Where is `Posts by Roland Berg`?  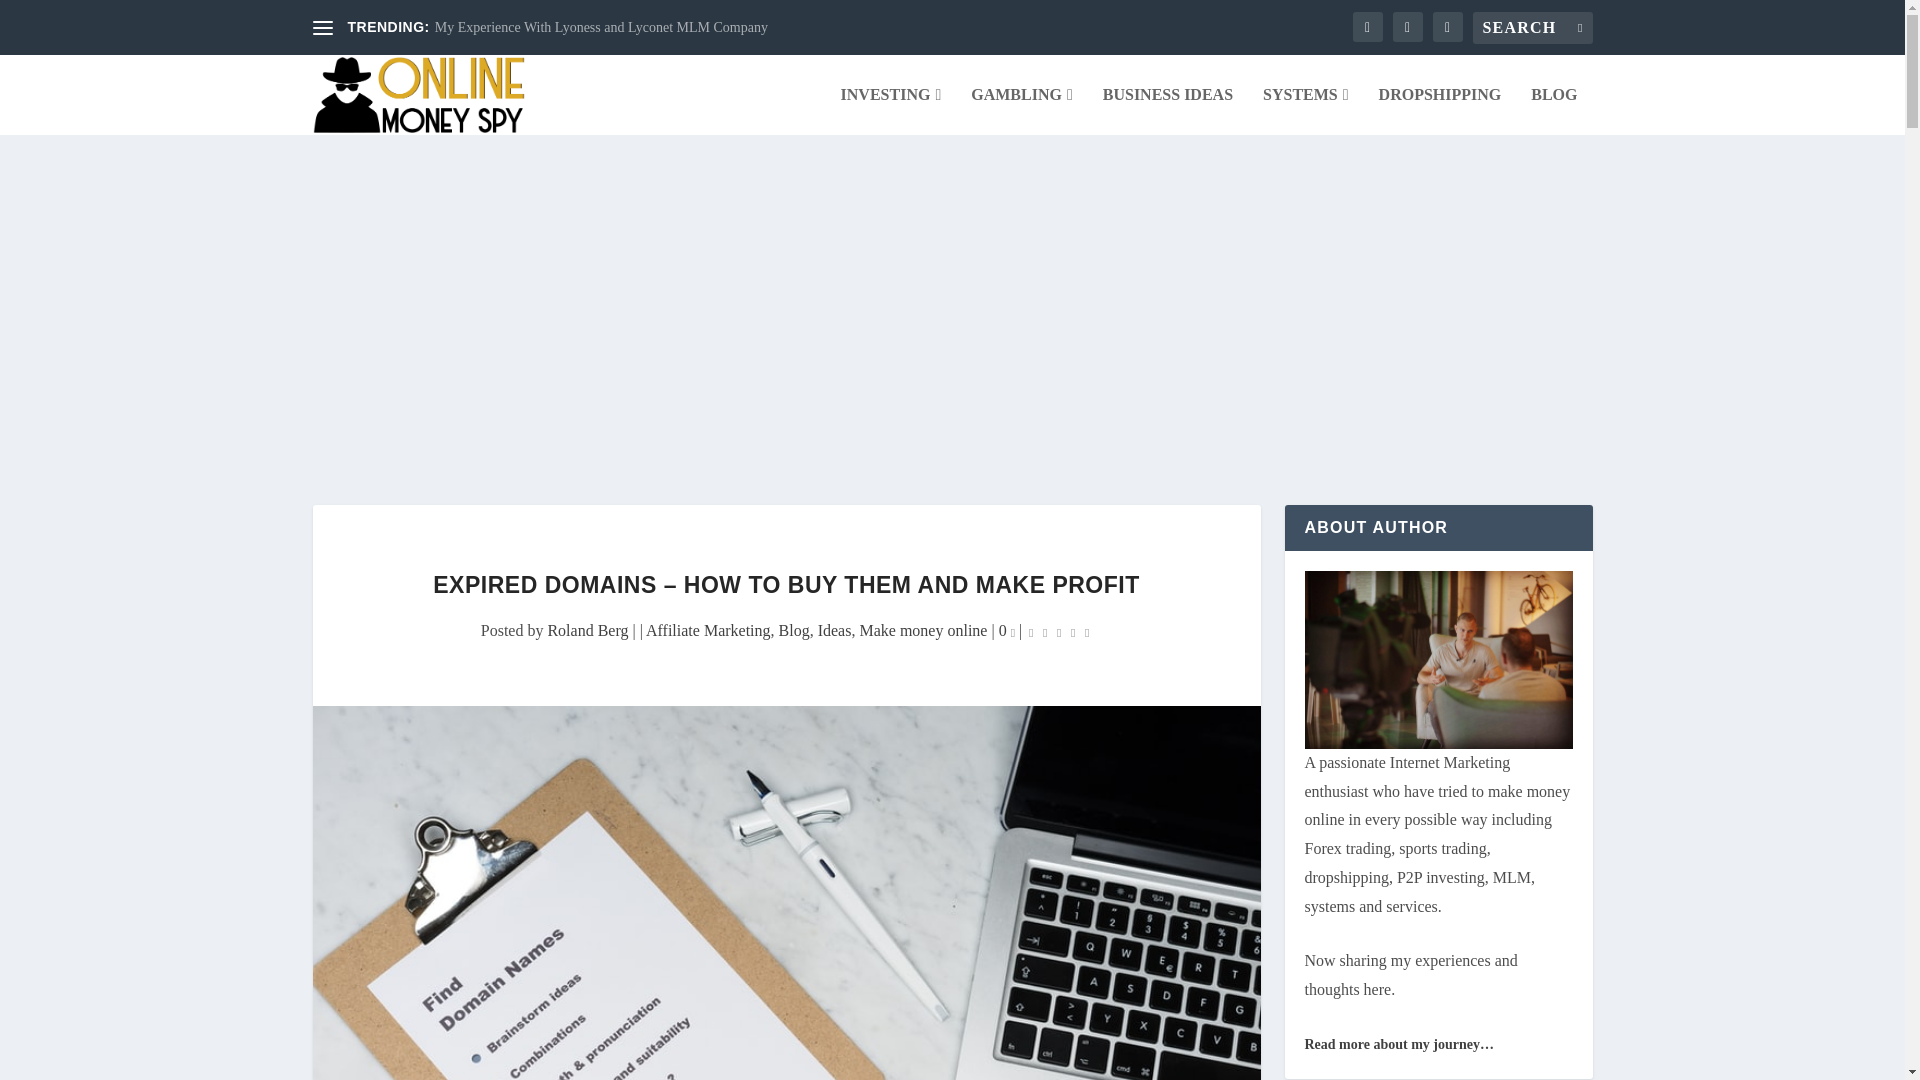
Posts by Roland Berg is located at coordinates (587, 630).